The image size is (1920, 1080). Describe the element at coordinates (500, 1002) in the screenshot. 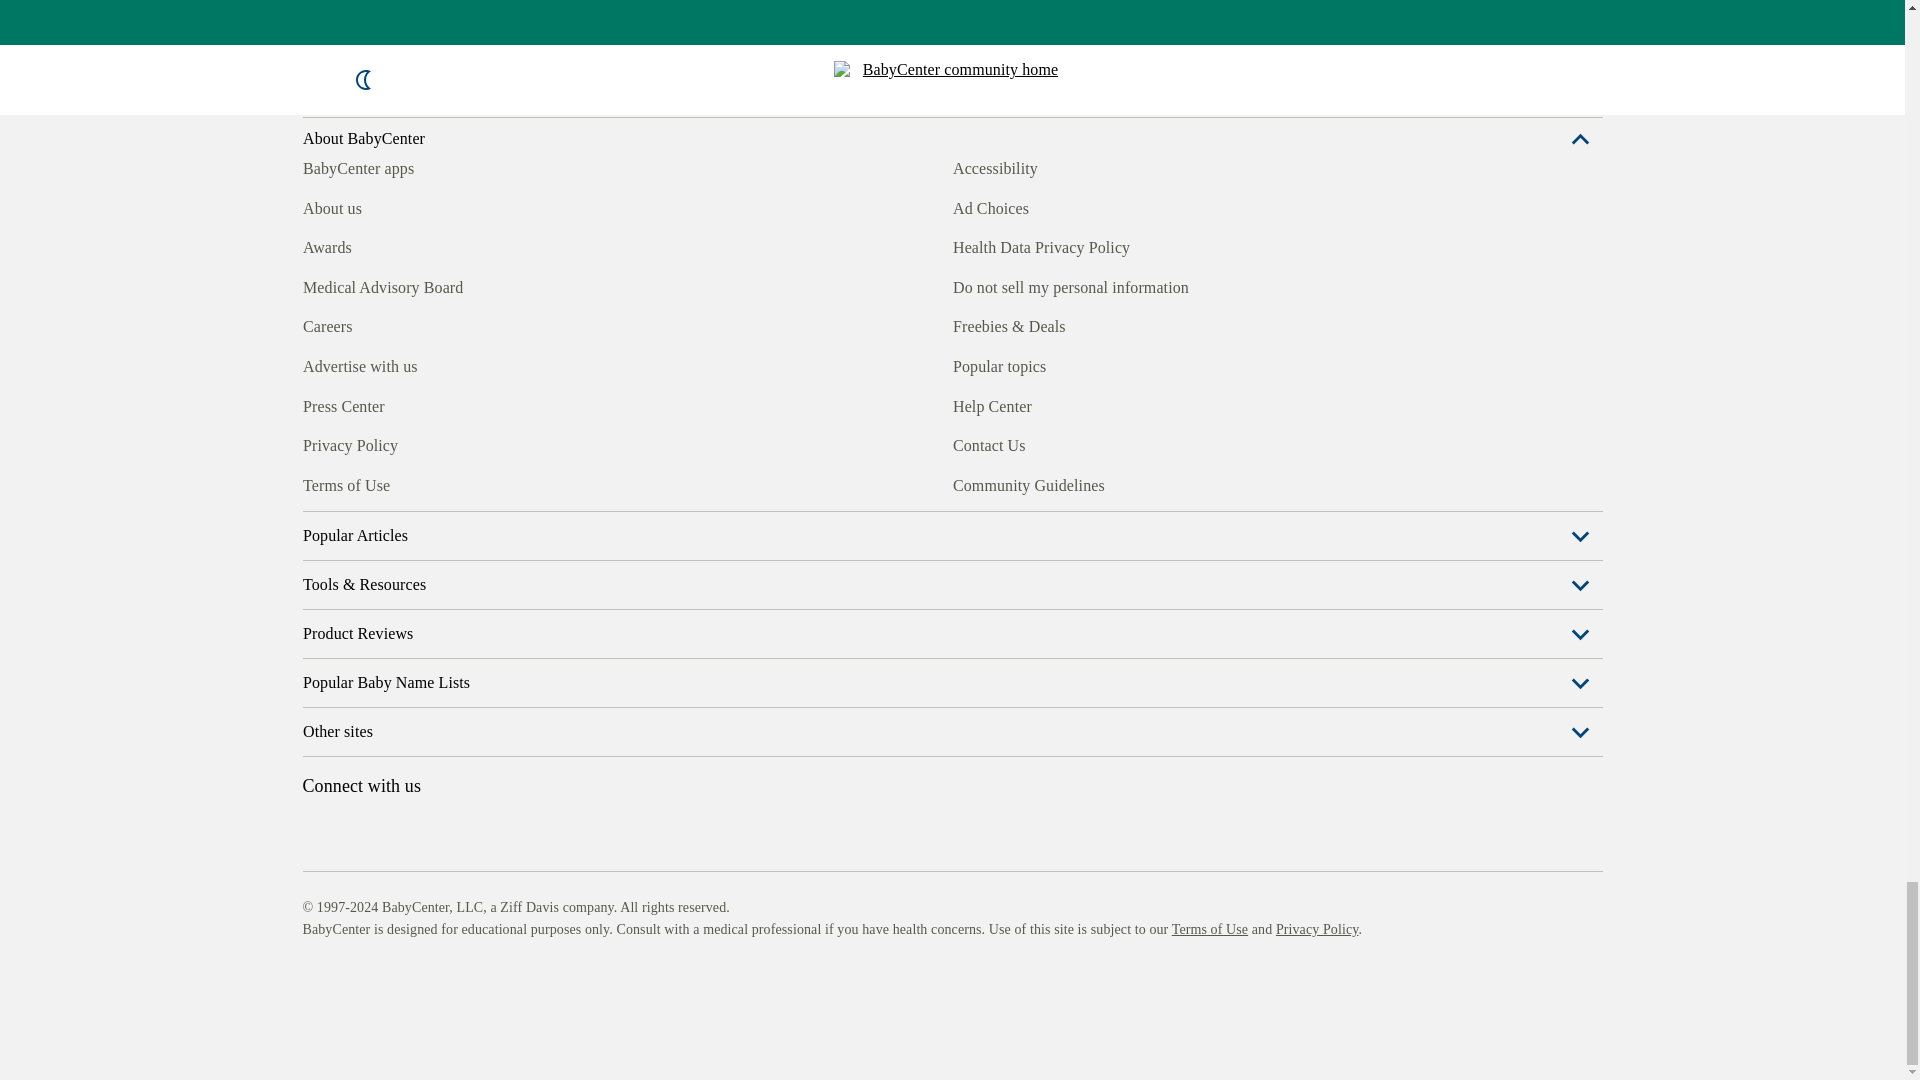

I see `BabyCenter Twitter feed` at that location.